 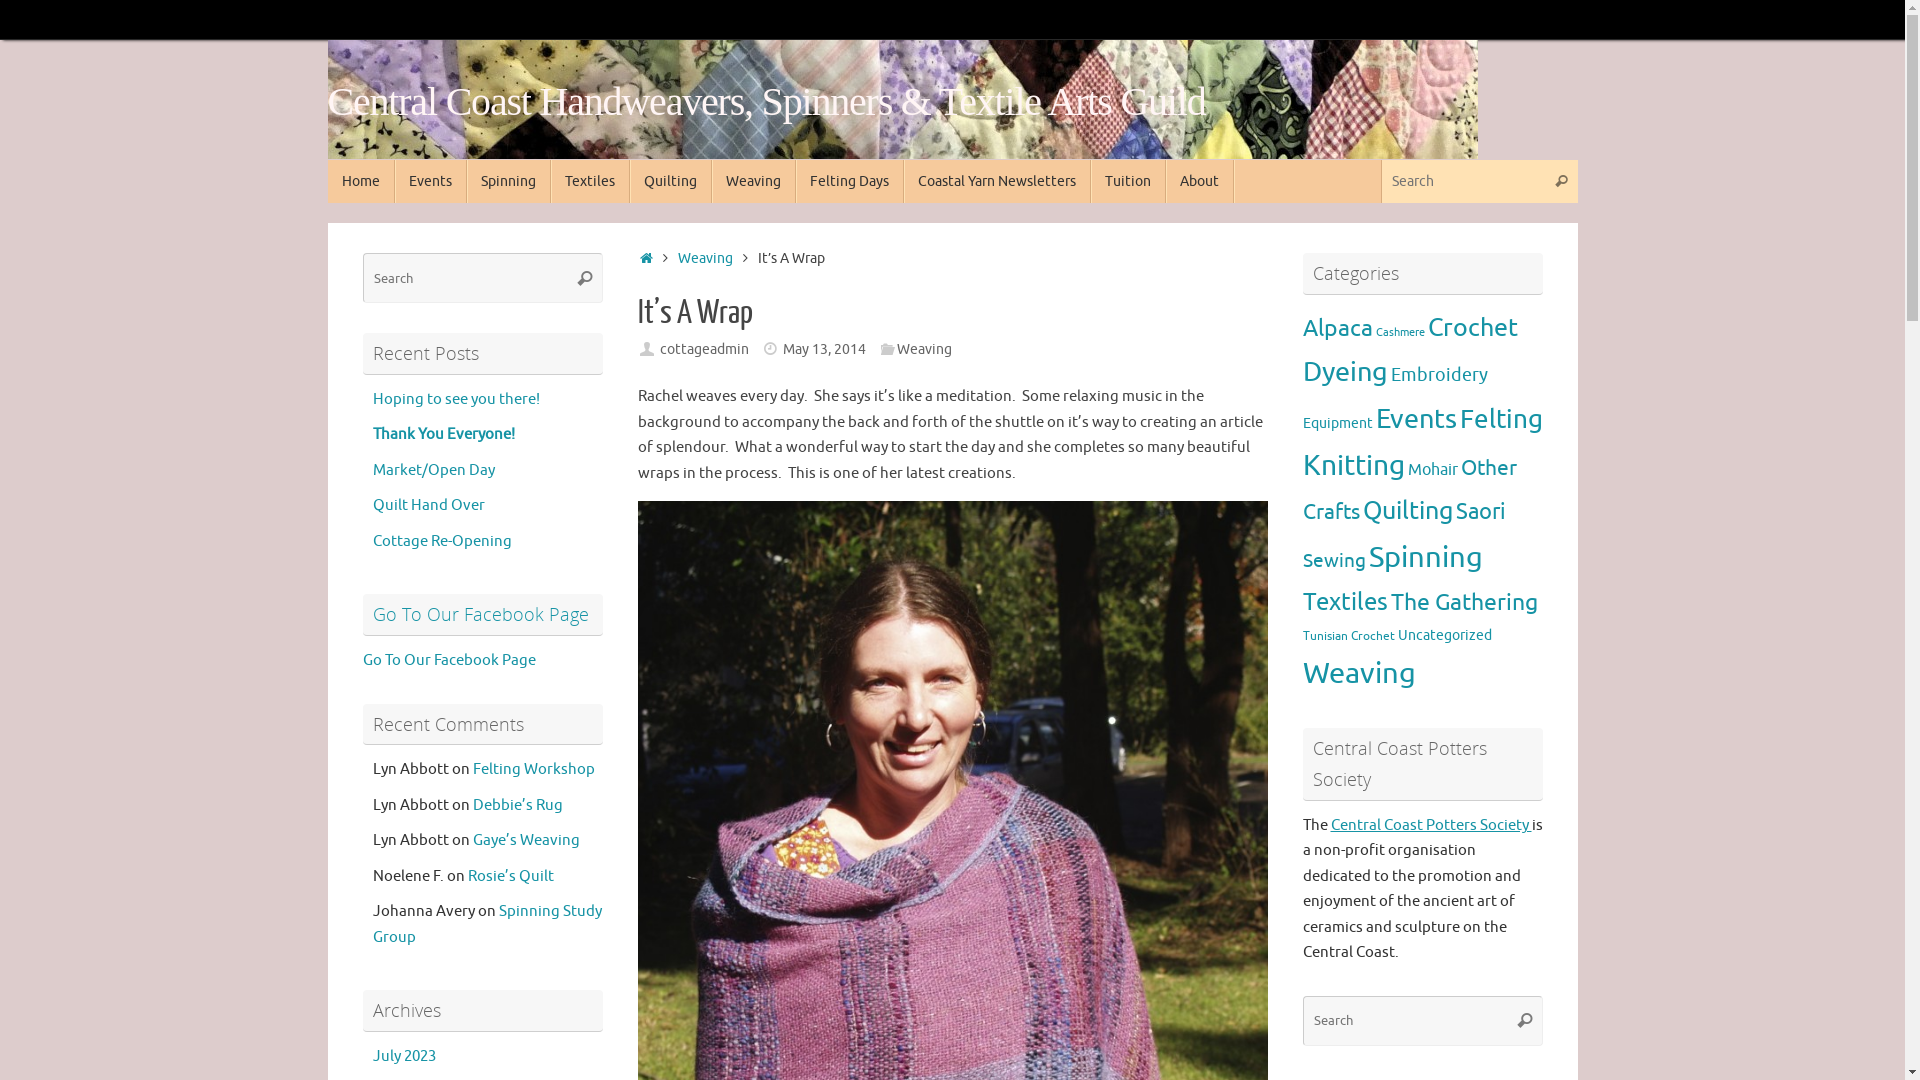 What do you see at coordinates (1433, 470) in the screenshot?
I see `Mohair` at bounding box center [1433, 470].